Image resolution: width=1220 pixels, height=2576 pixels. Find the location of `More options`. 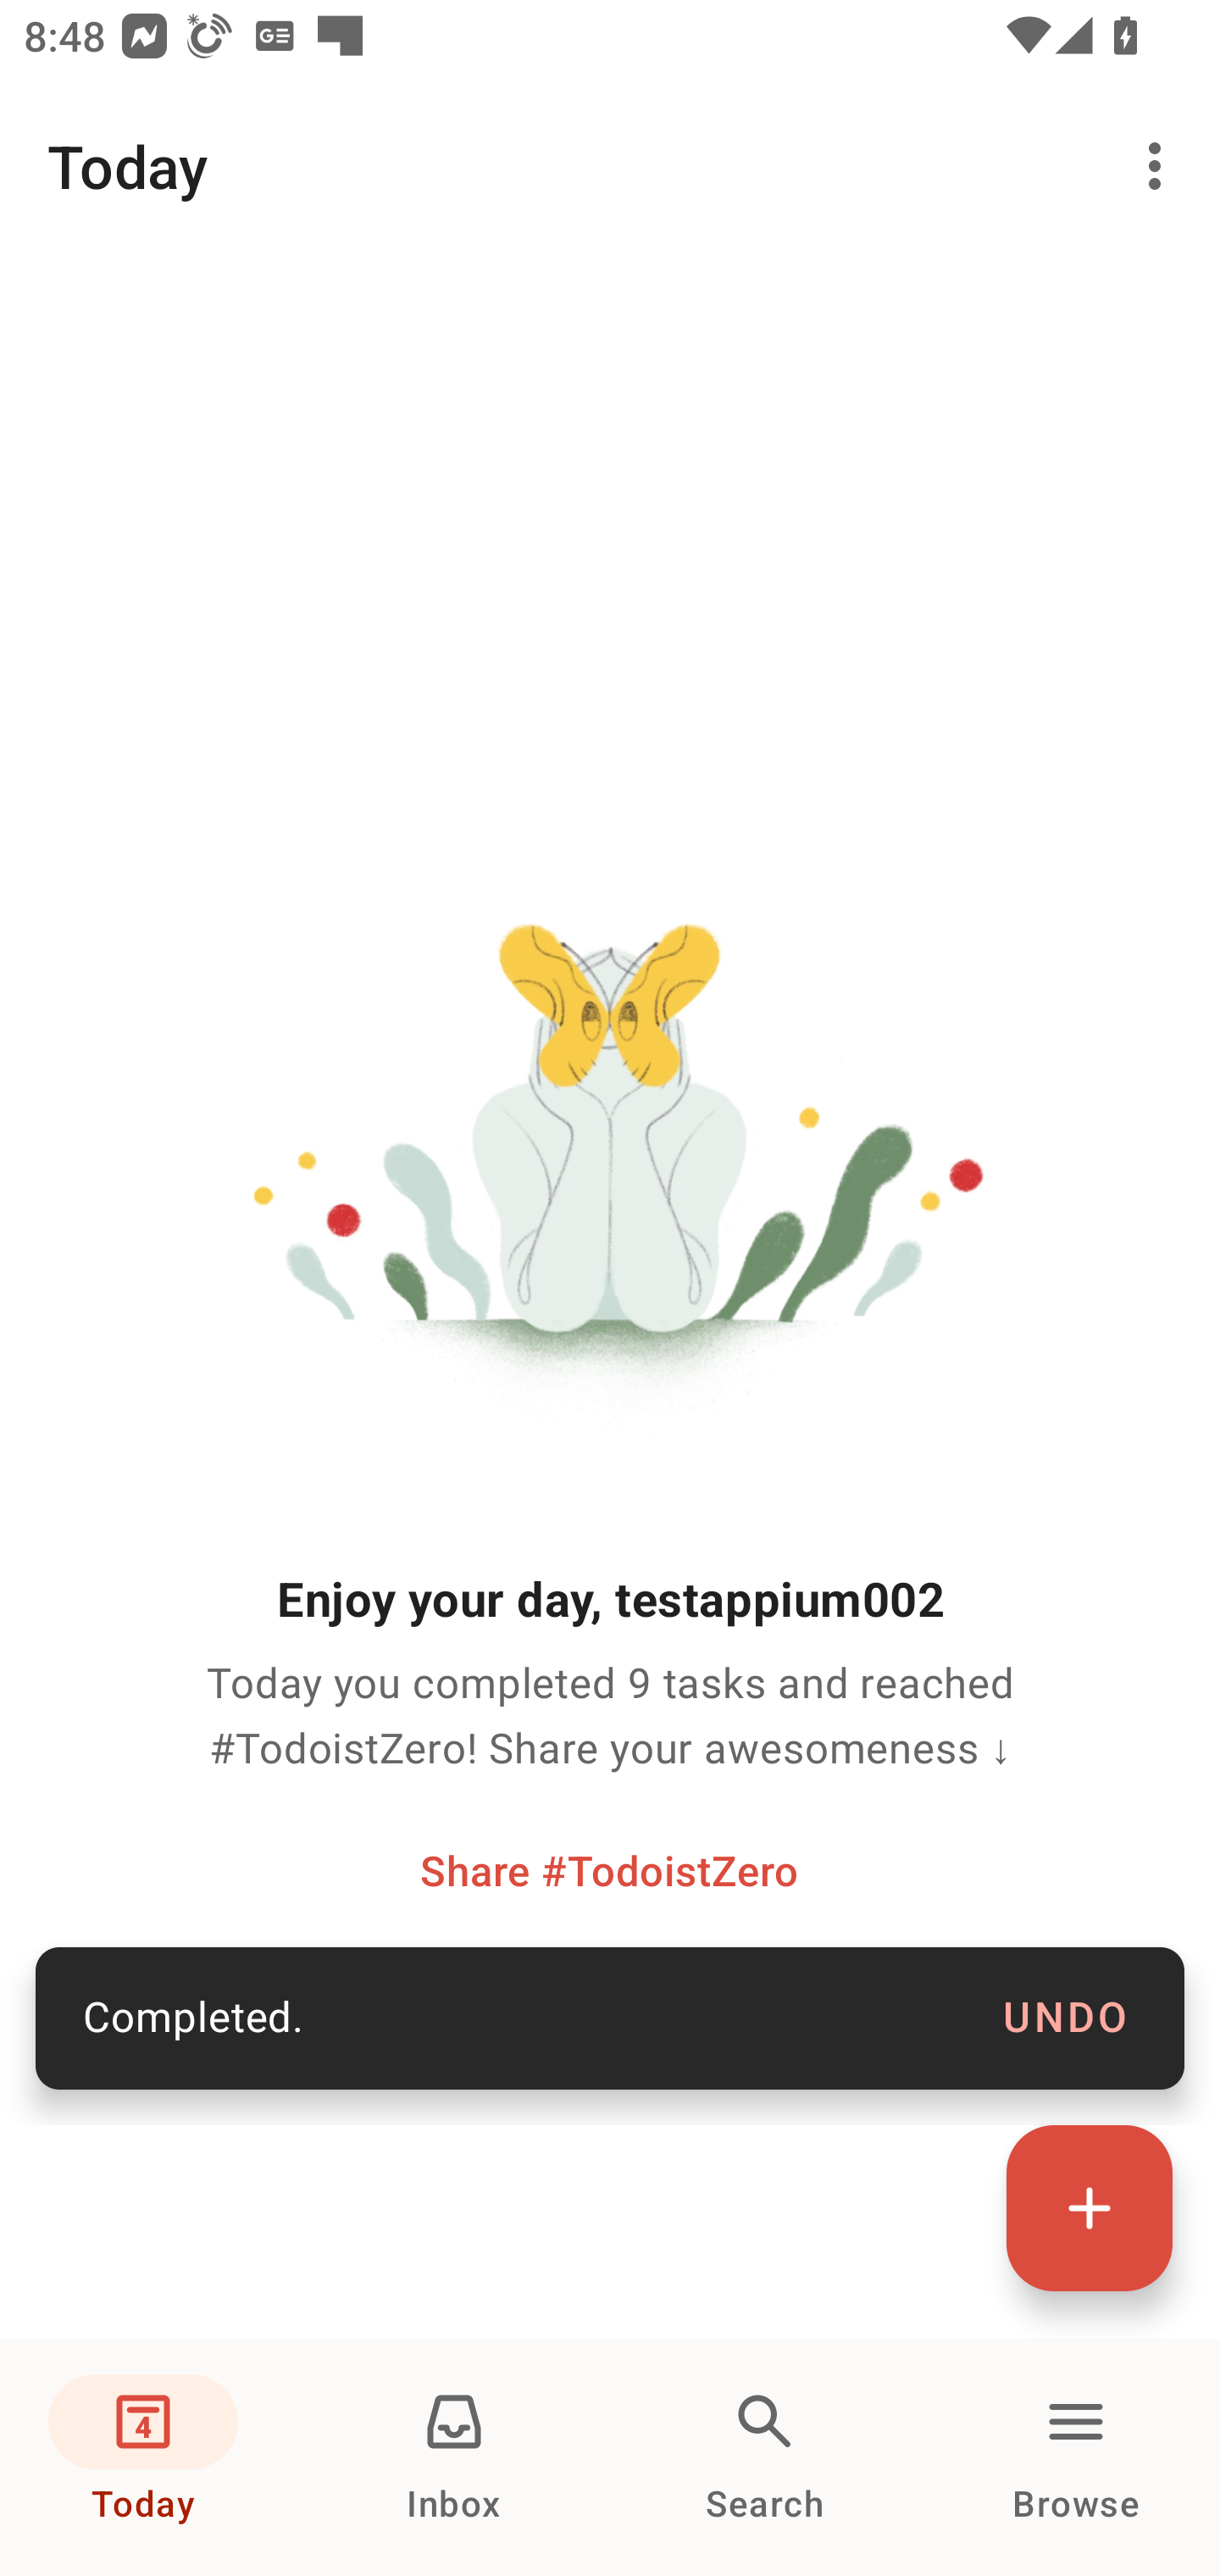

More options is located at coordinates (1161, 166).